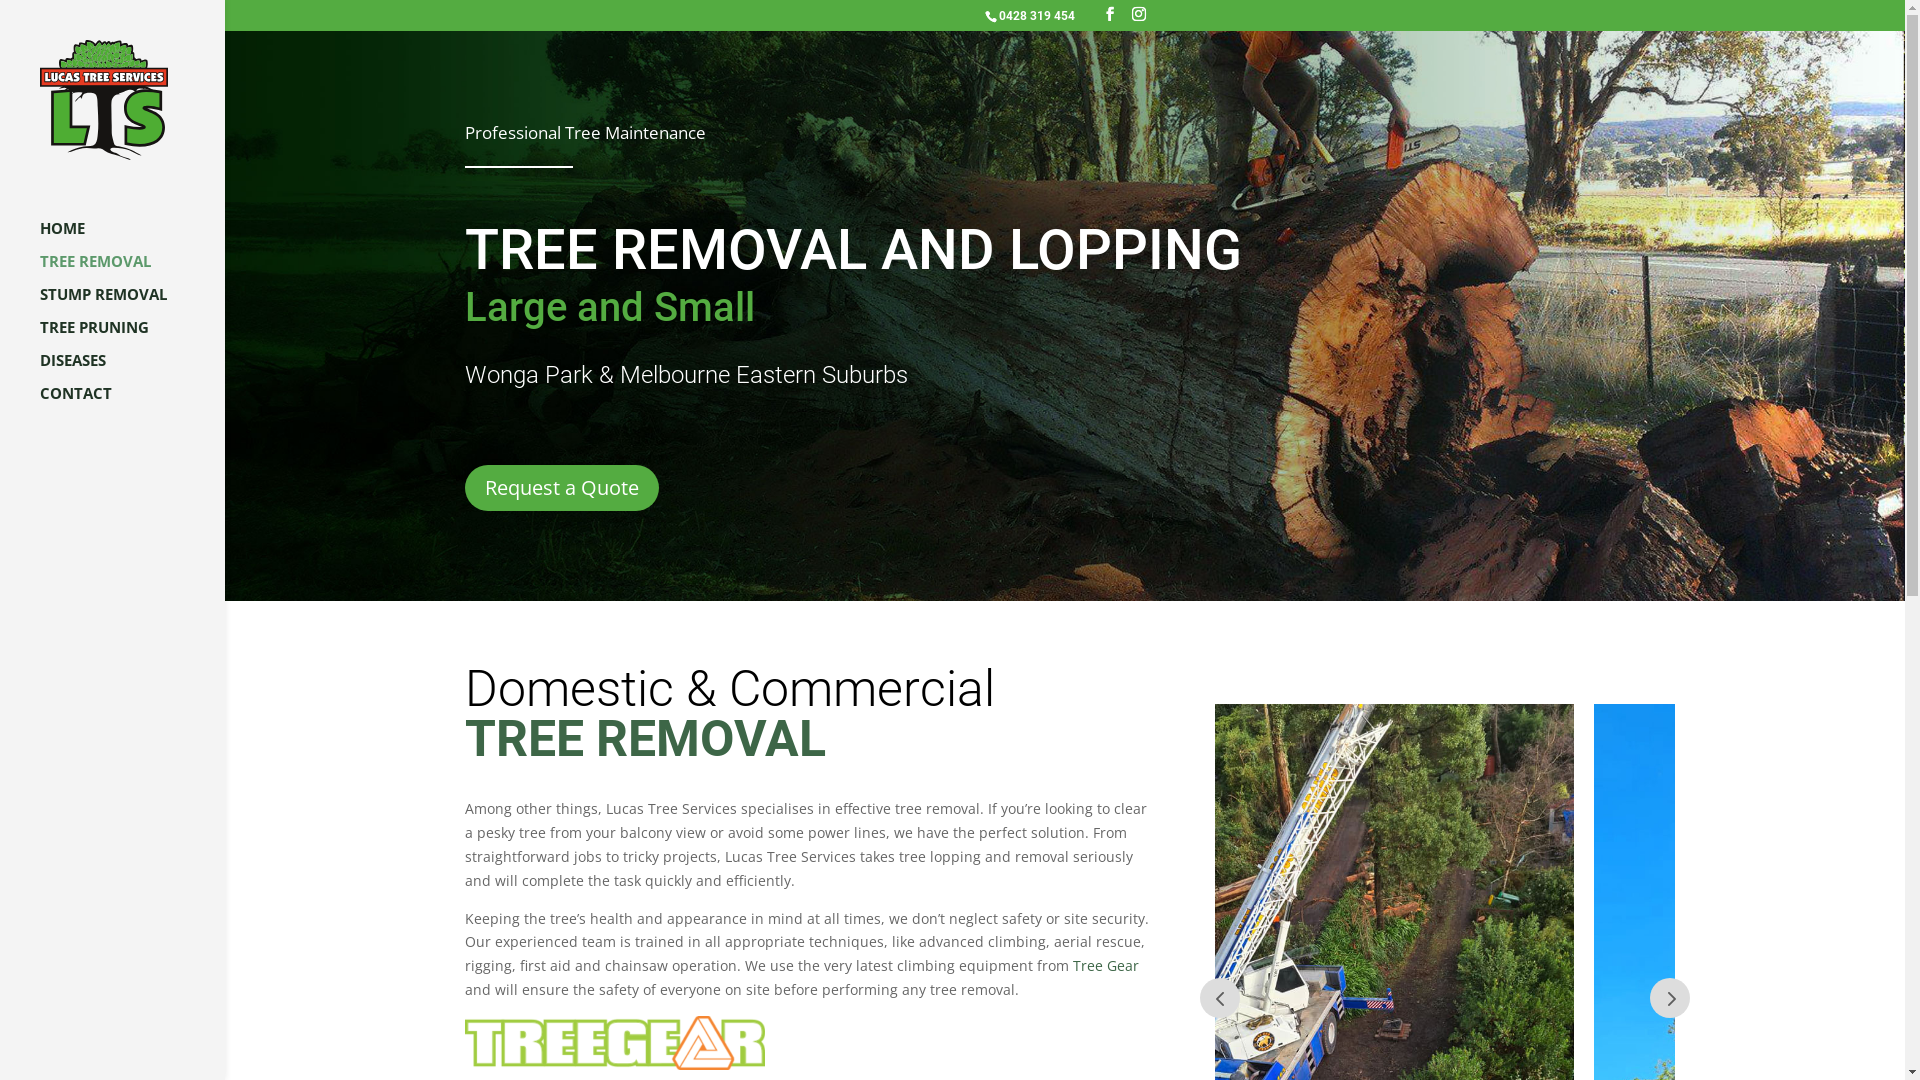  I want to click on STUMP REMOVAL, so click(132, 304).